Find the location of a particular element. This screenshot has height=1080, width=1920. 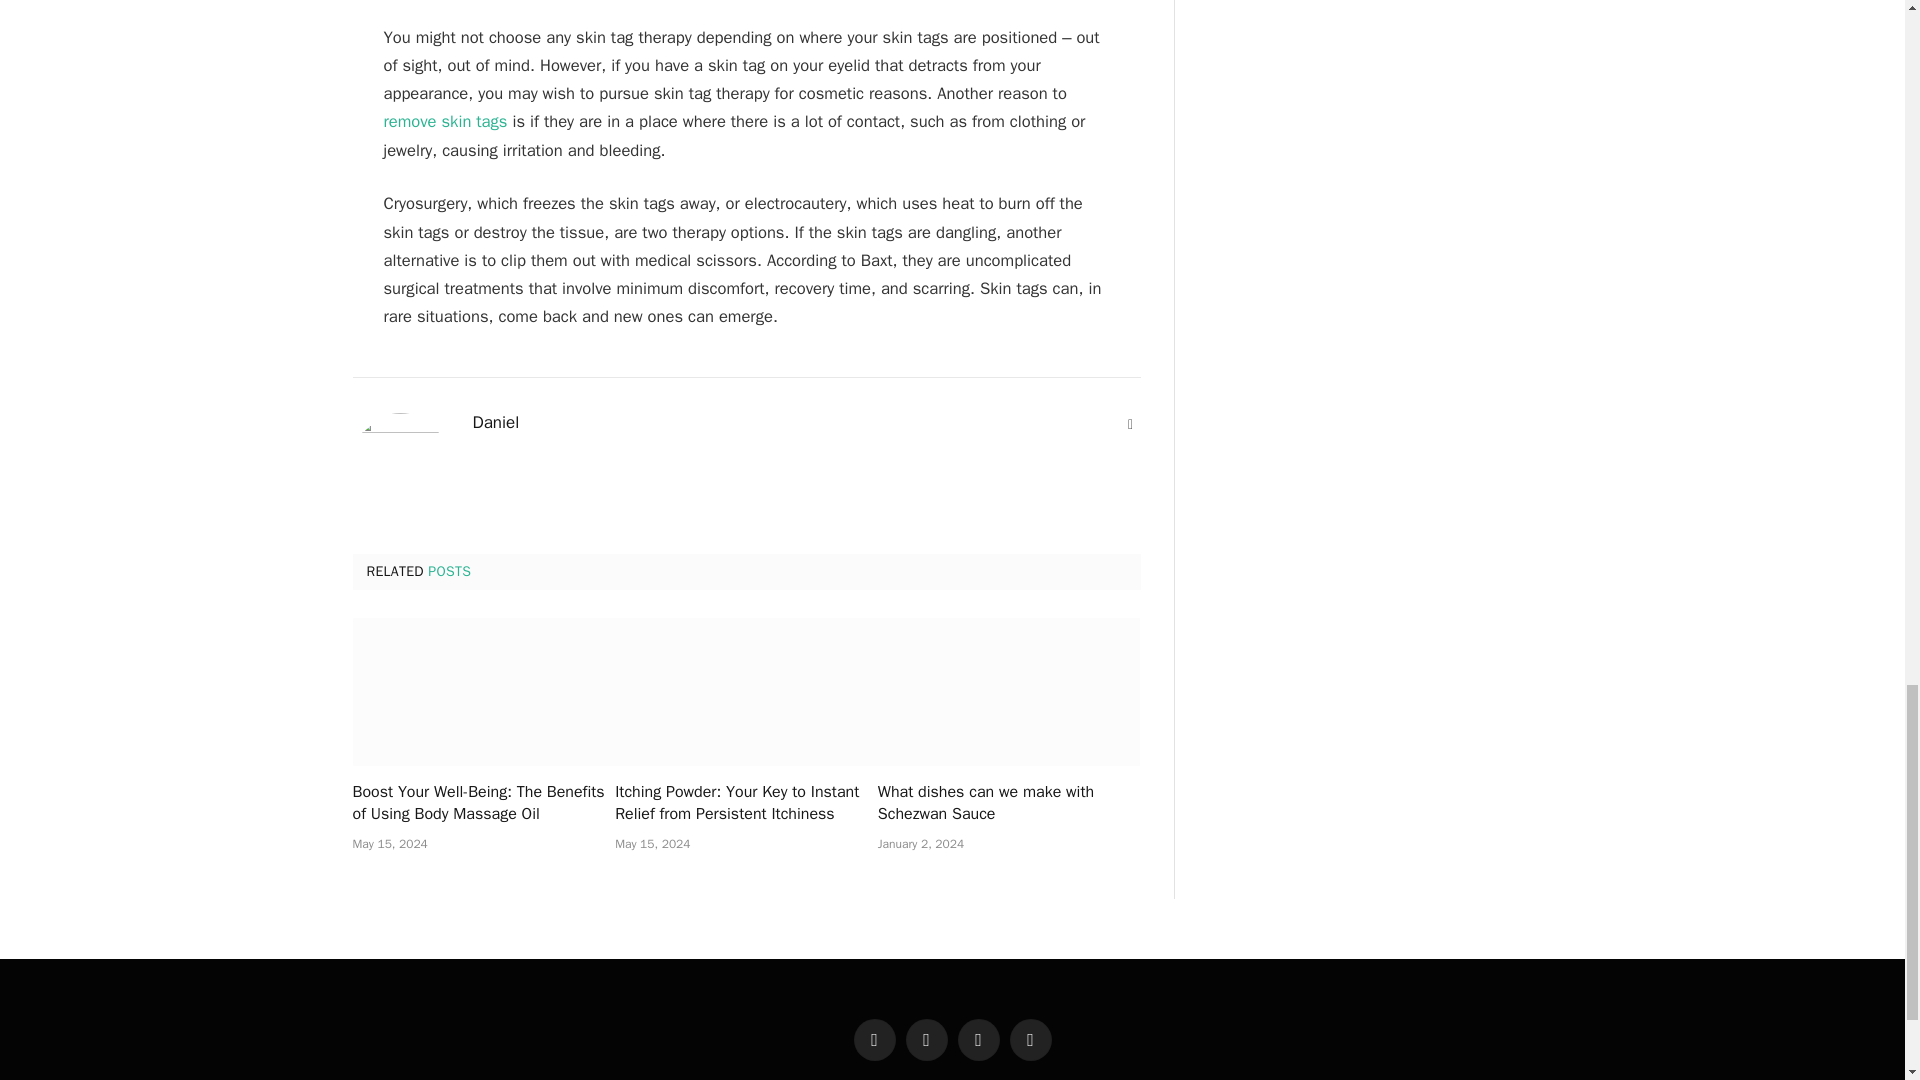

Daniel is located at coordinates (495, 422).